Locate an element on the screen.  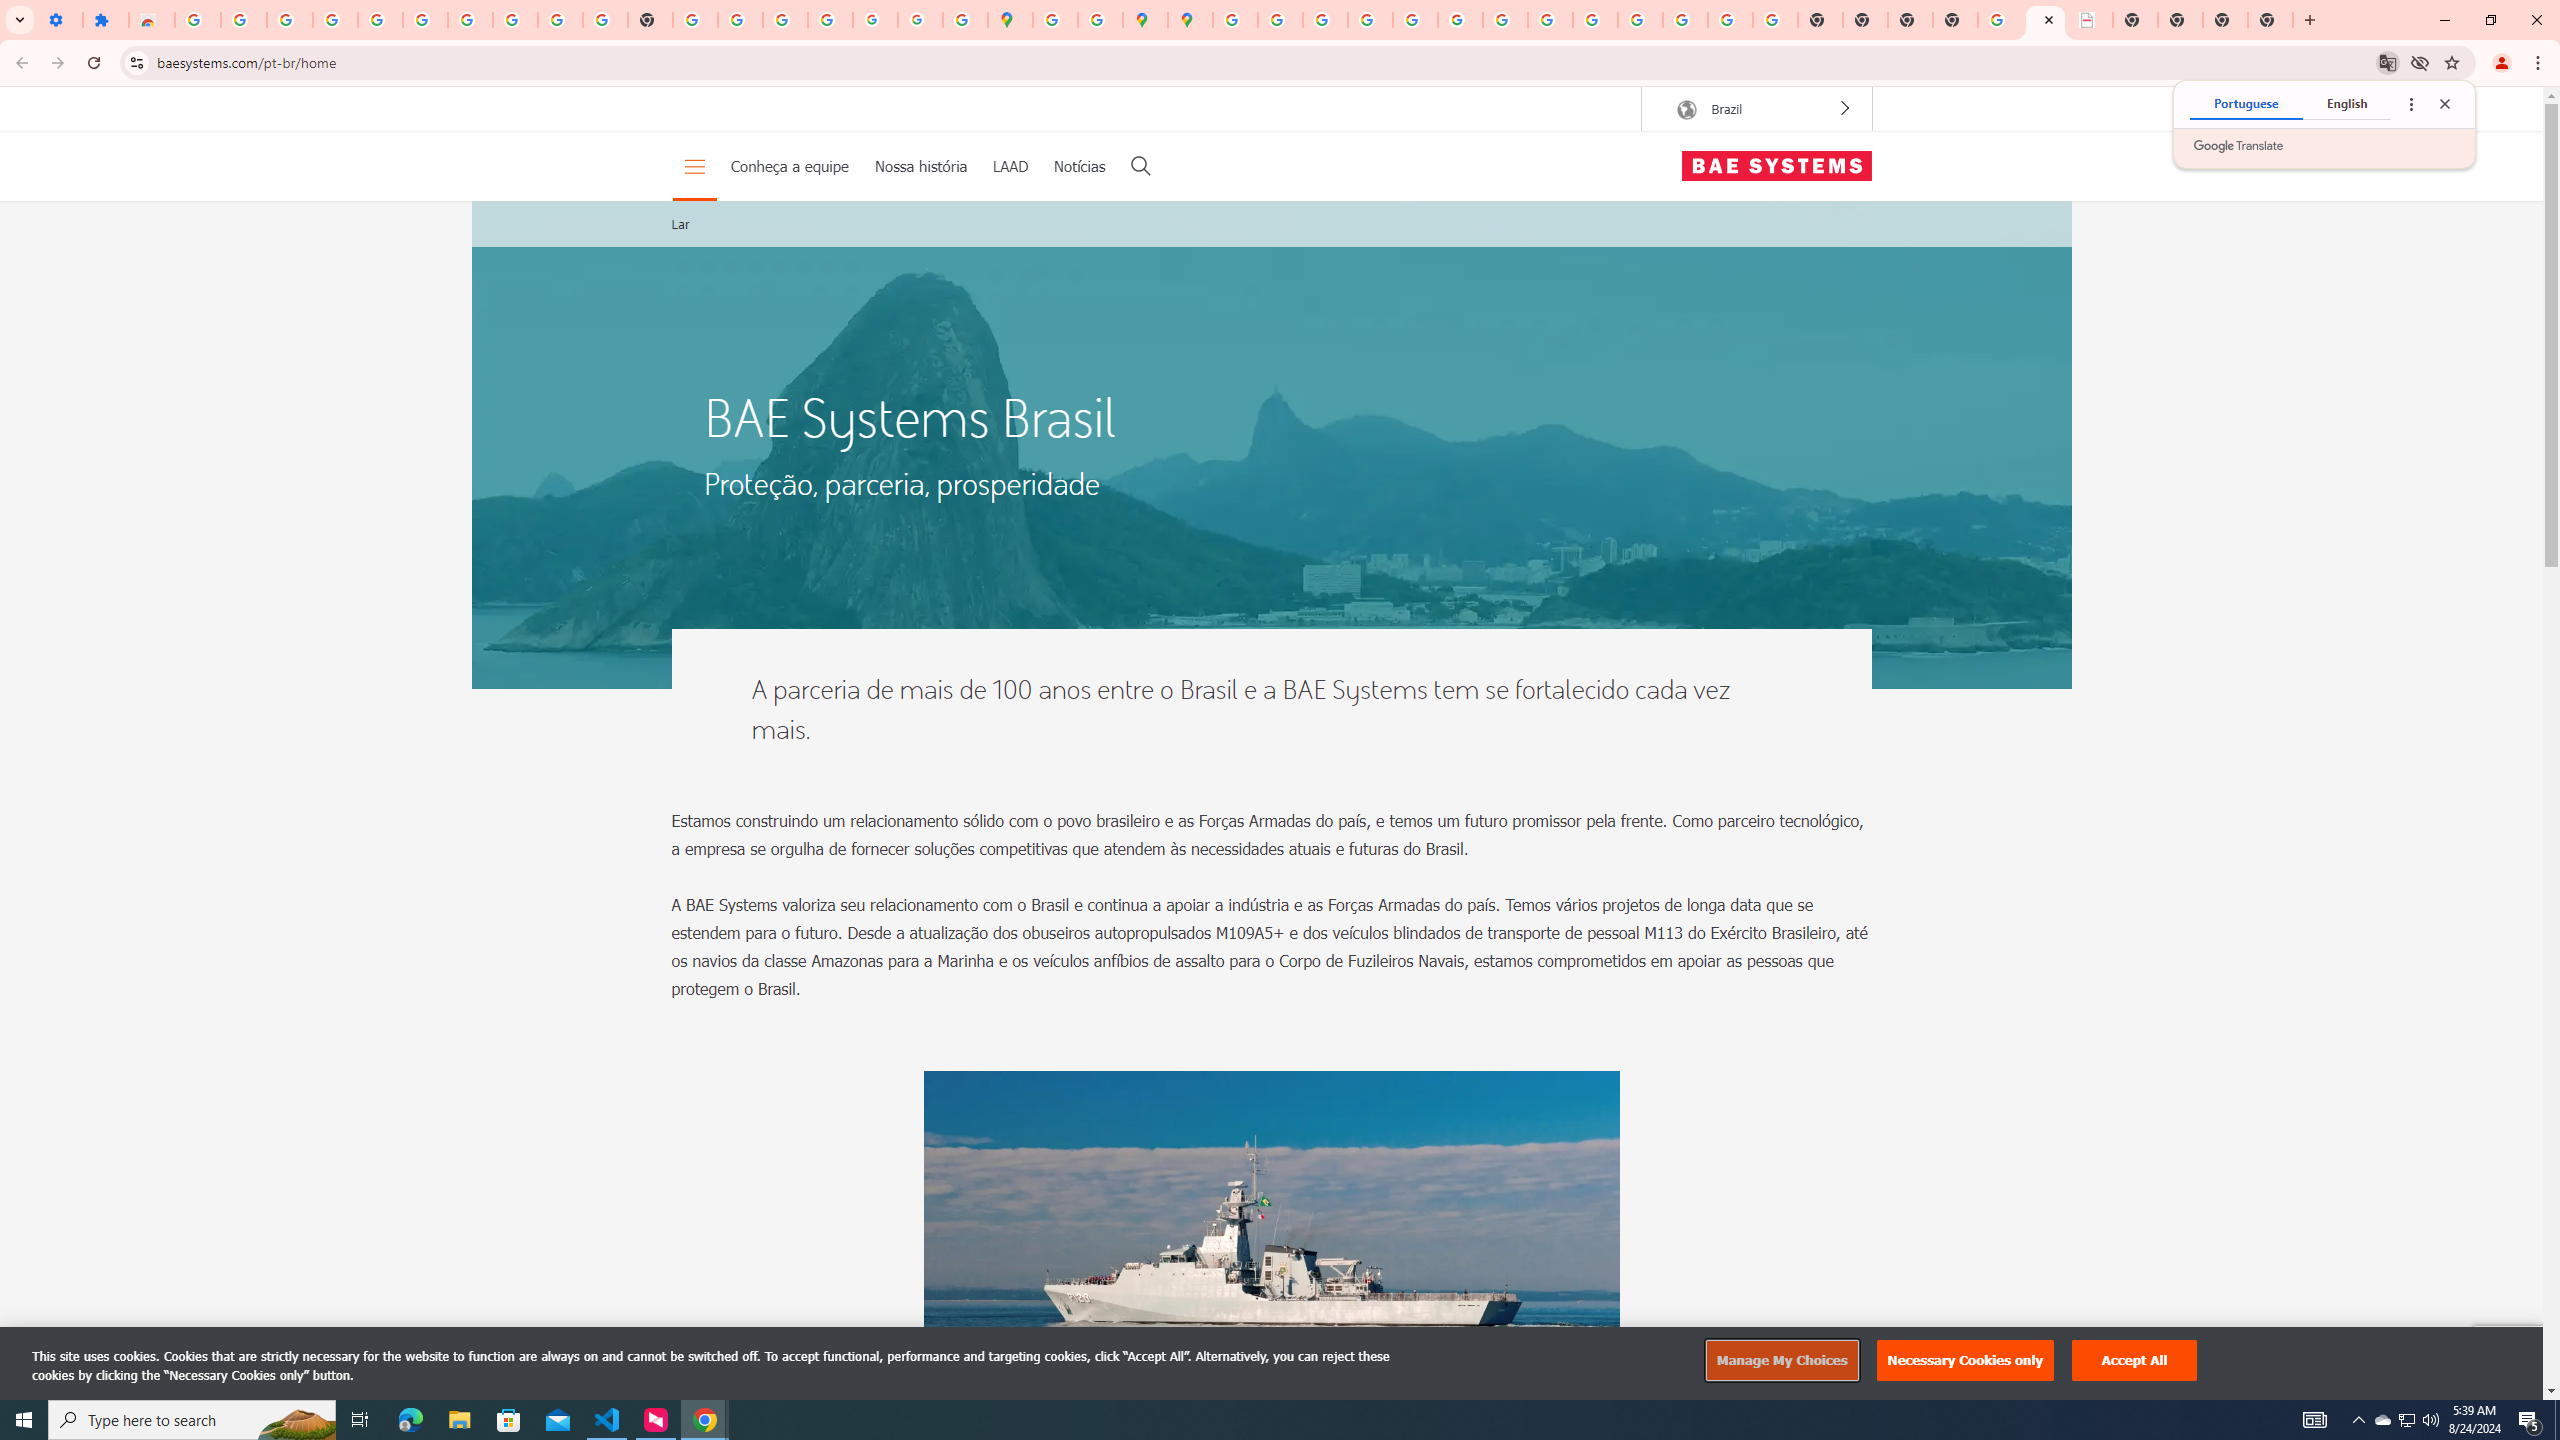
LAAD is located at coordinates (1010, 166).